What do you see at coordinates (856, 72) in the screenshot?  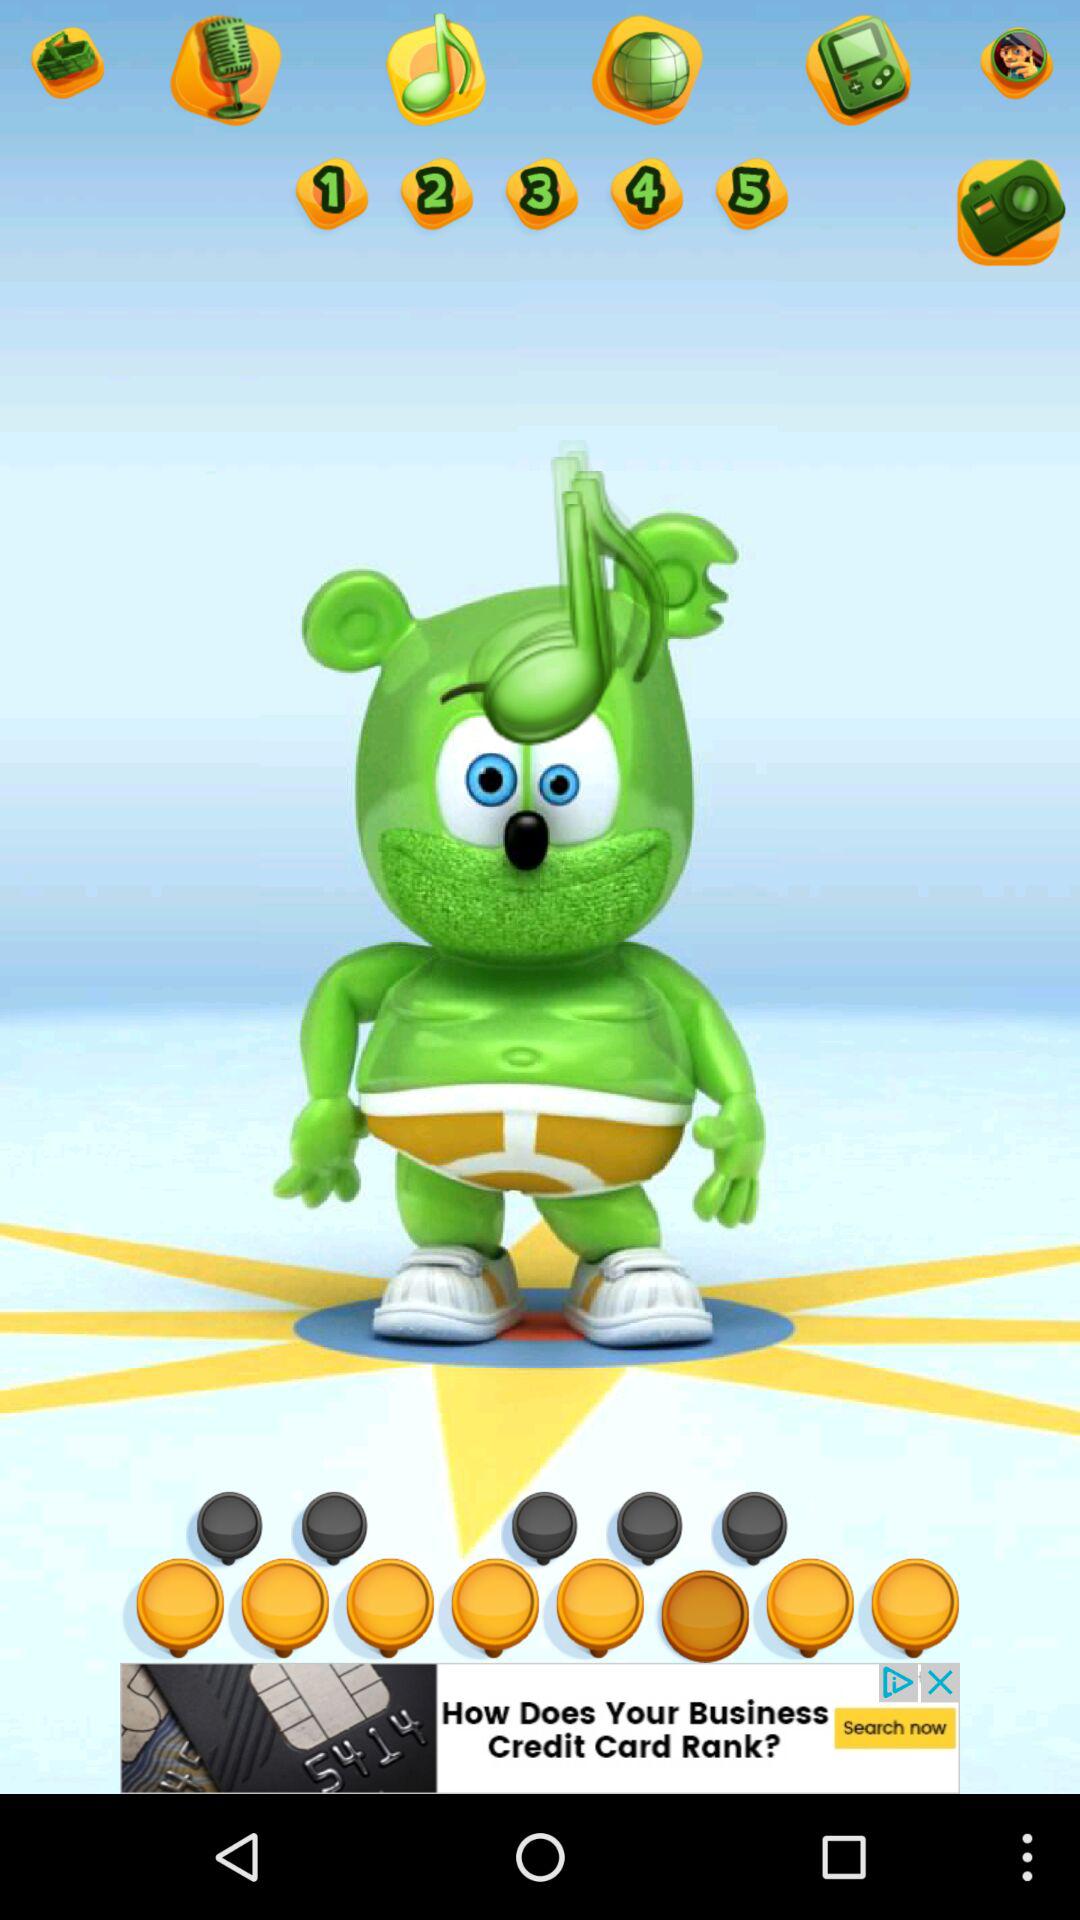 I see `play game` at bounding box center [856, 72].